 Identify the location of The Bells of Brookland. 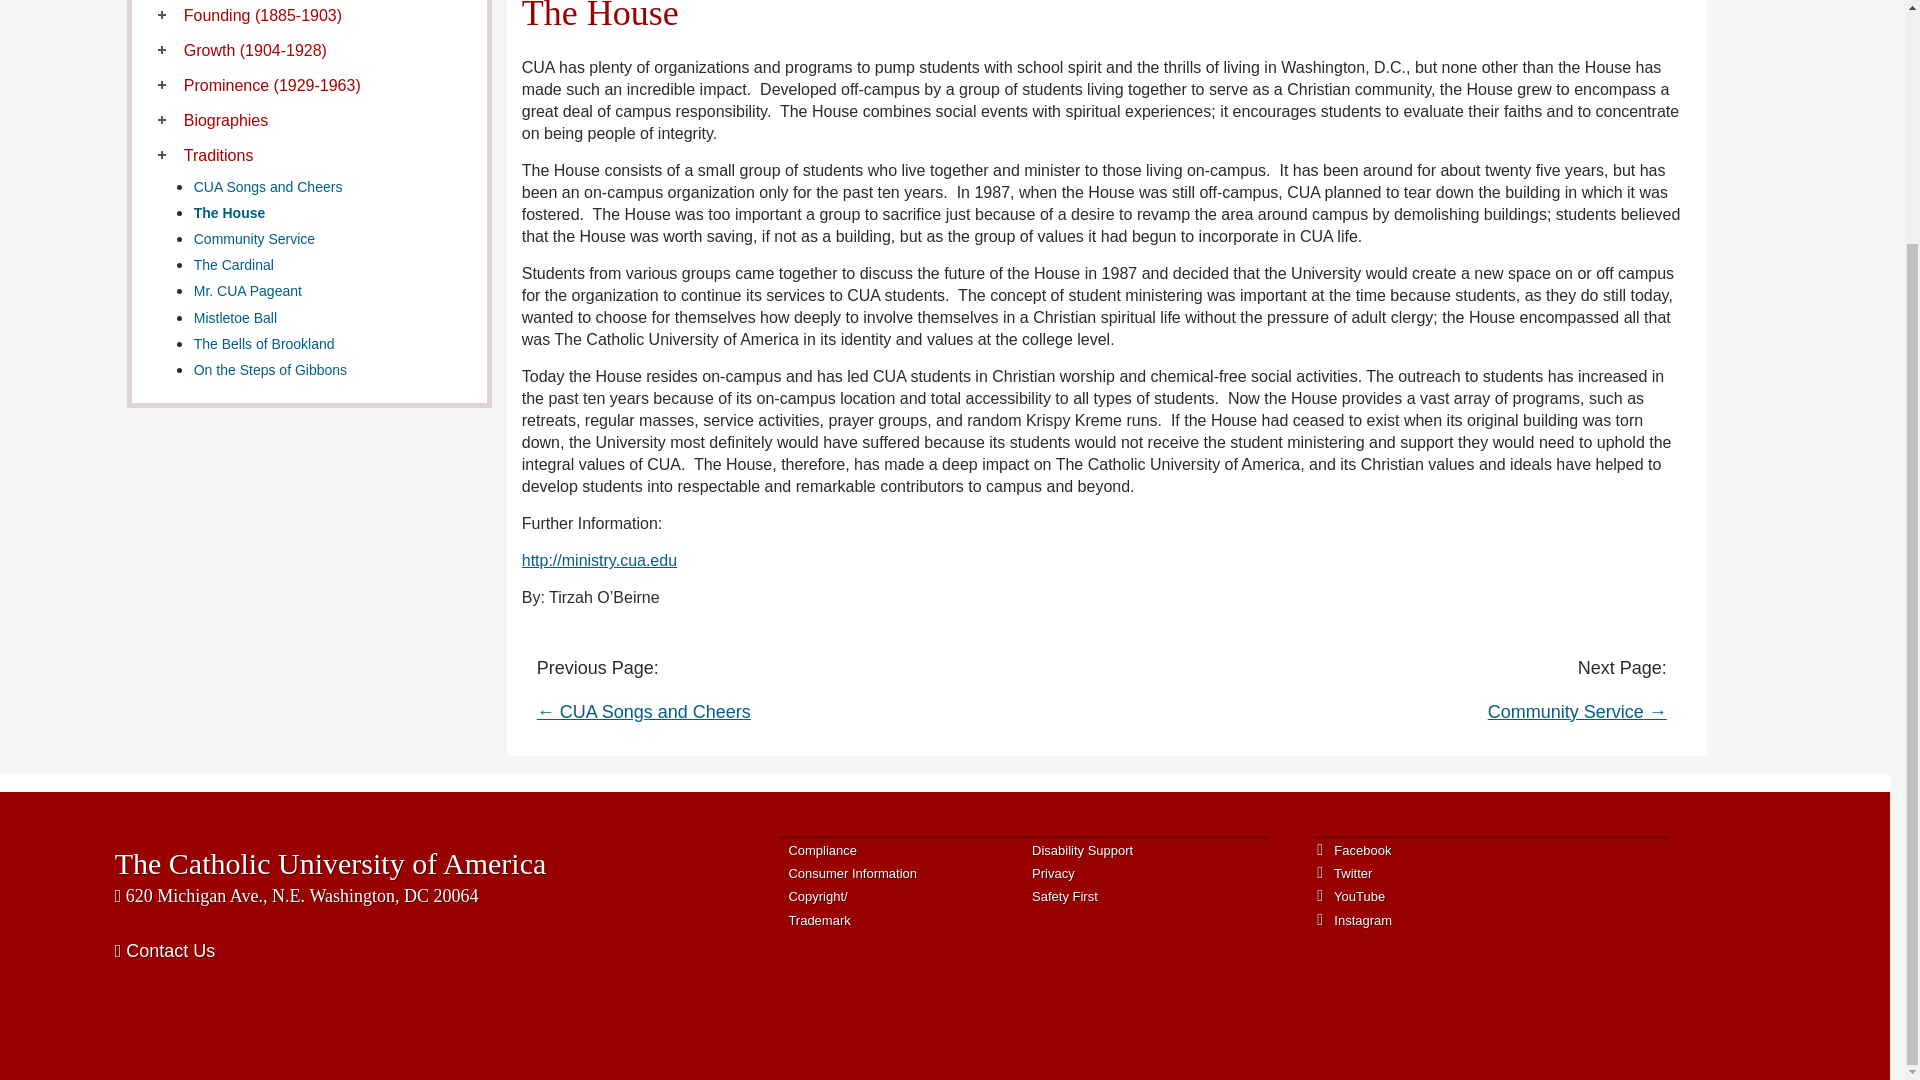
(264, 344).